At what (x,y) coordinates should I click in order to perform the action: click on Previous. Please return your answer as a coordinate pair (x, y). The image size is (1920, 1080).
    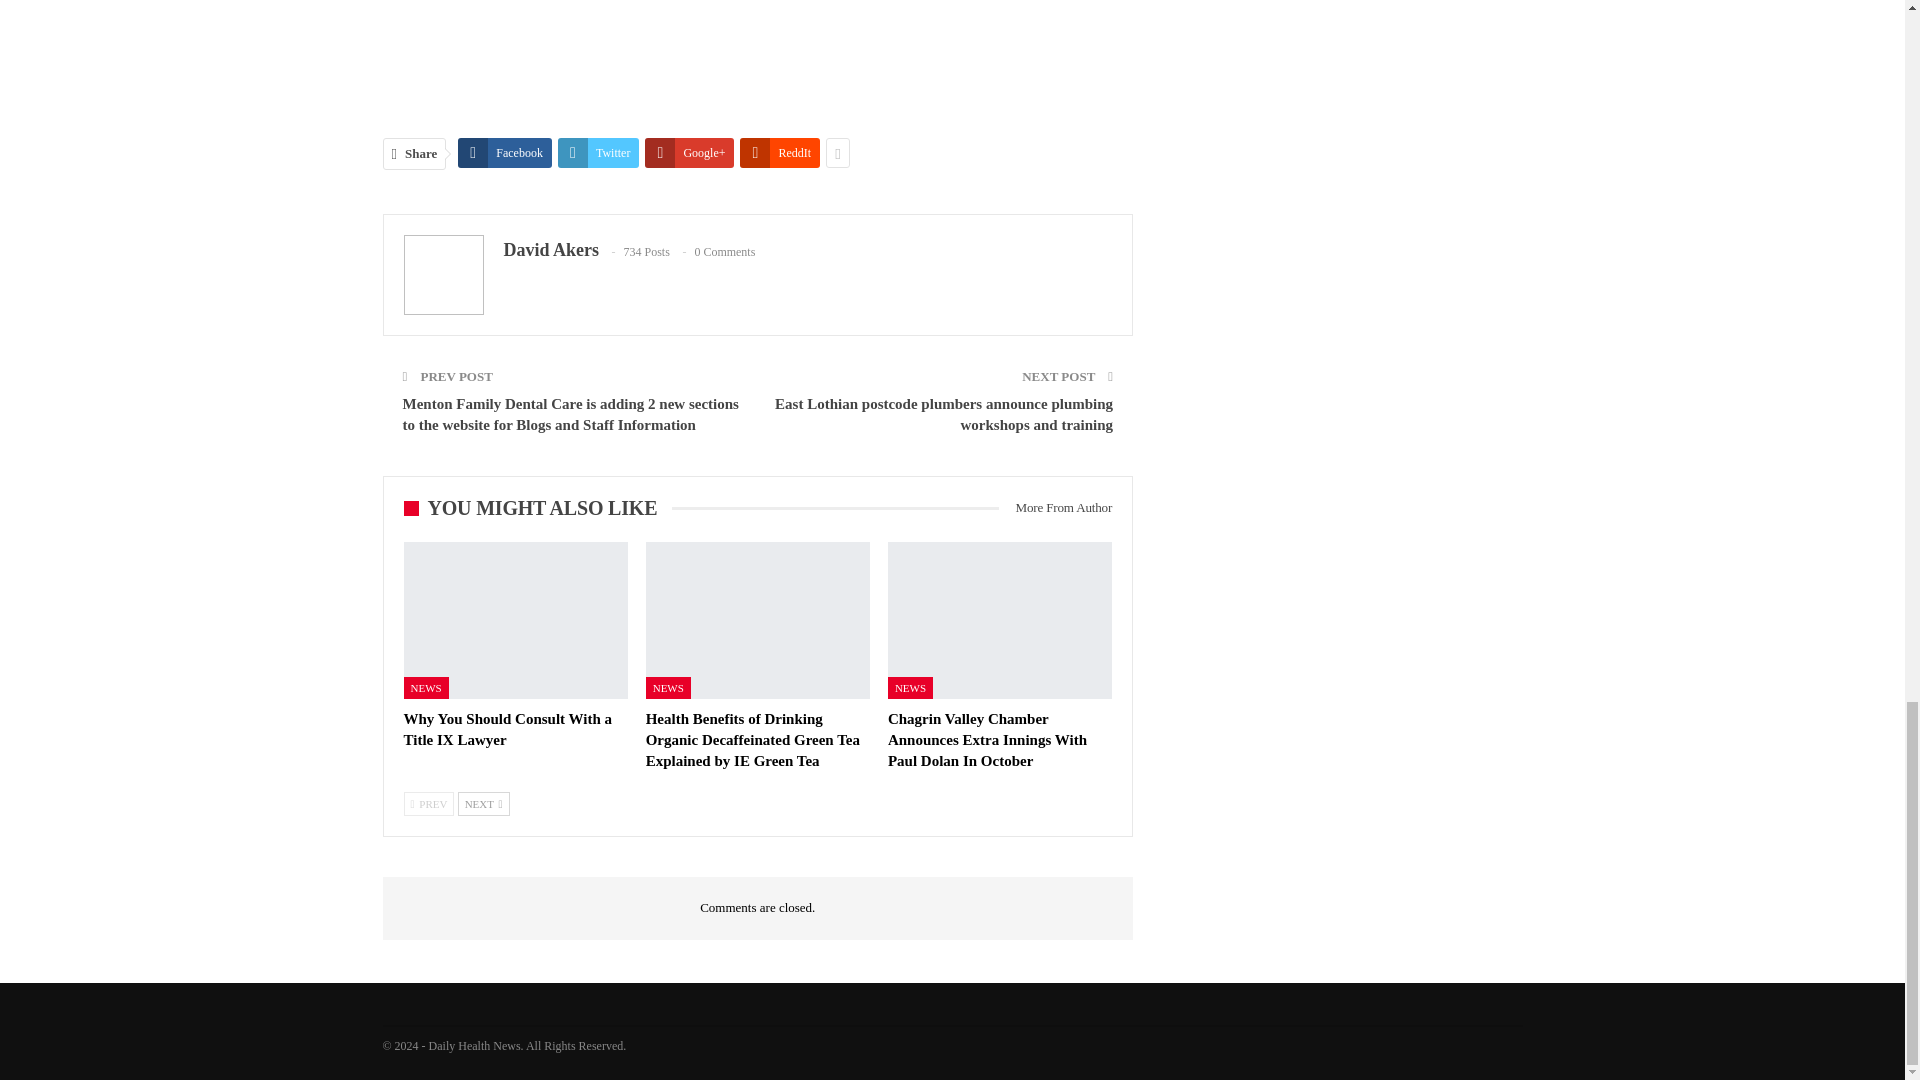
    Looking at the image, I should click on (429, 804).